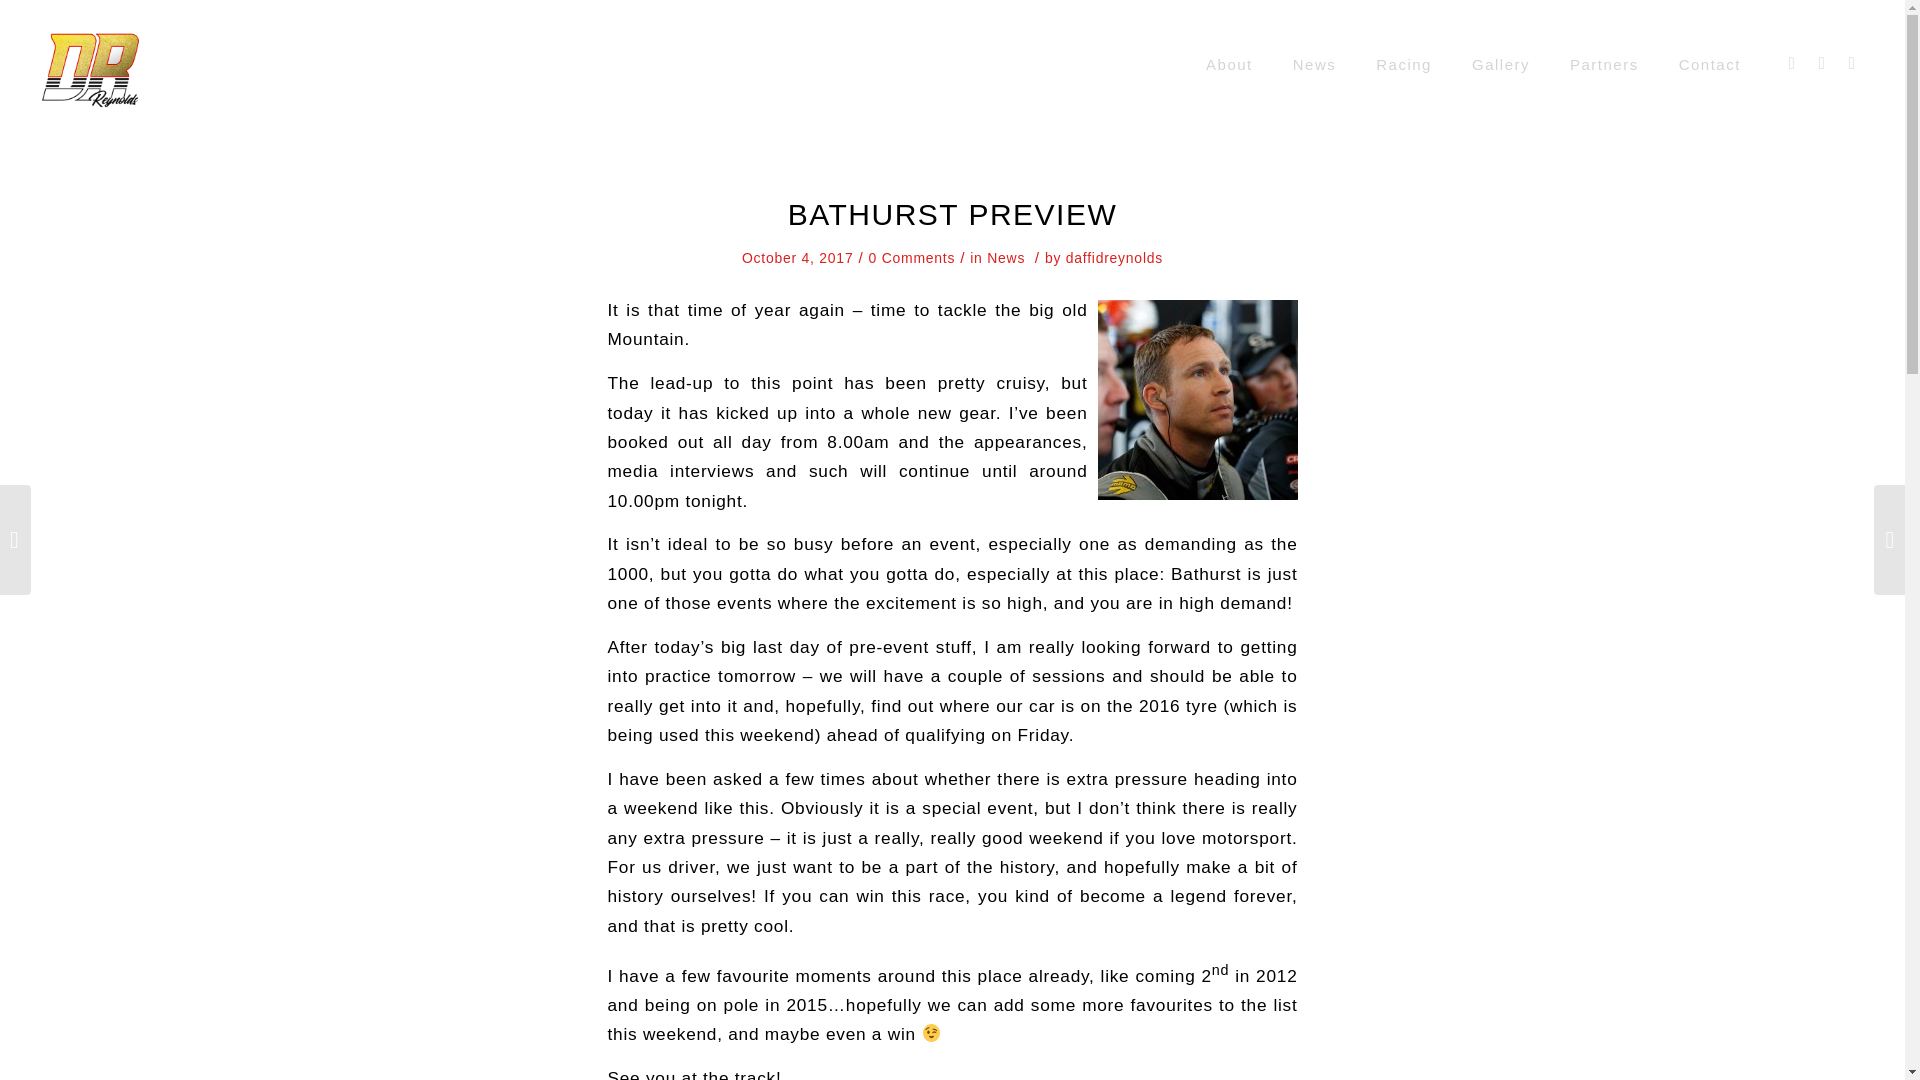 The height and width of the screenshot is (1080, 1920). What do you see at coordinates (1006, 257) in the screenshot?
I see `News` at bounding box center [1006, 257].